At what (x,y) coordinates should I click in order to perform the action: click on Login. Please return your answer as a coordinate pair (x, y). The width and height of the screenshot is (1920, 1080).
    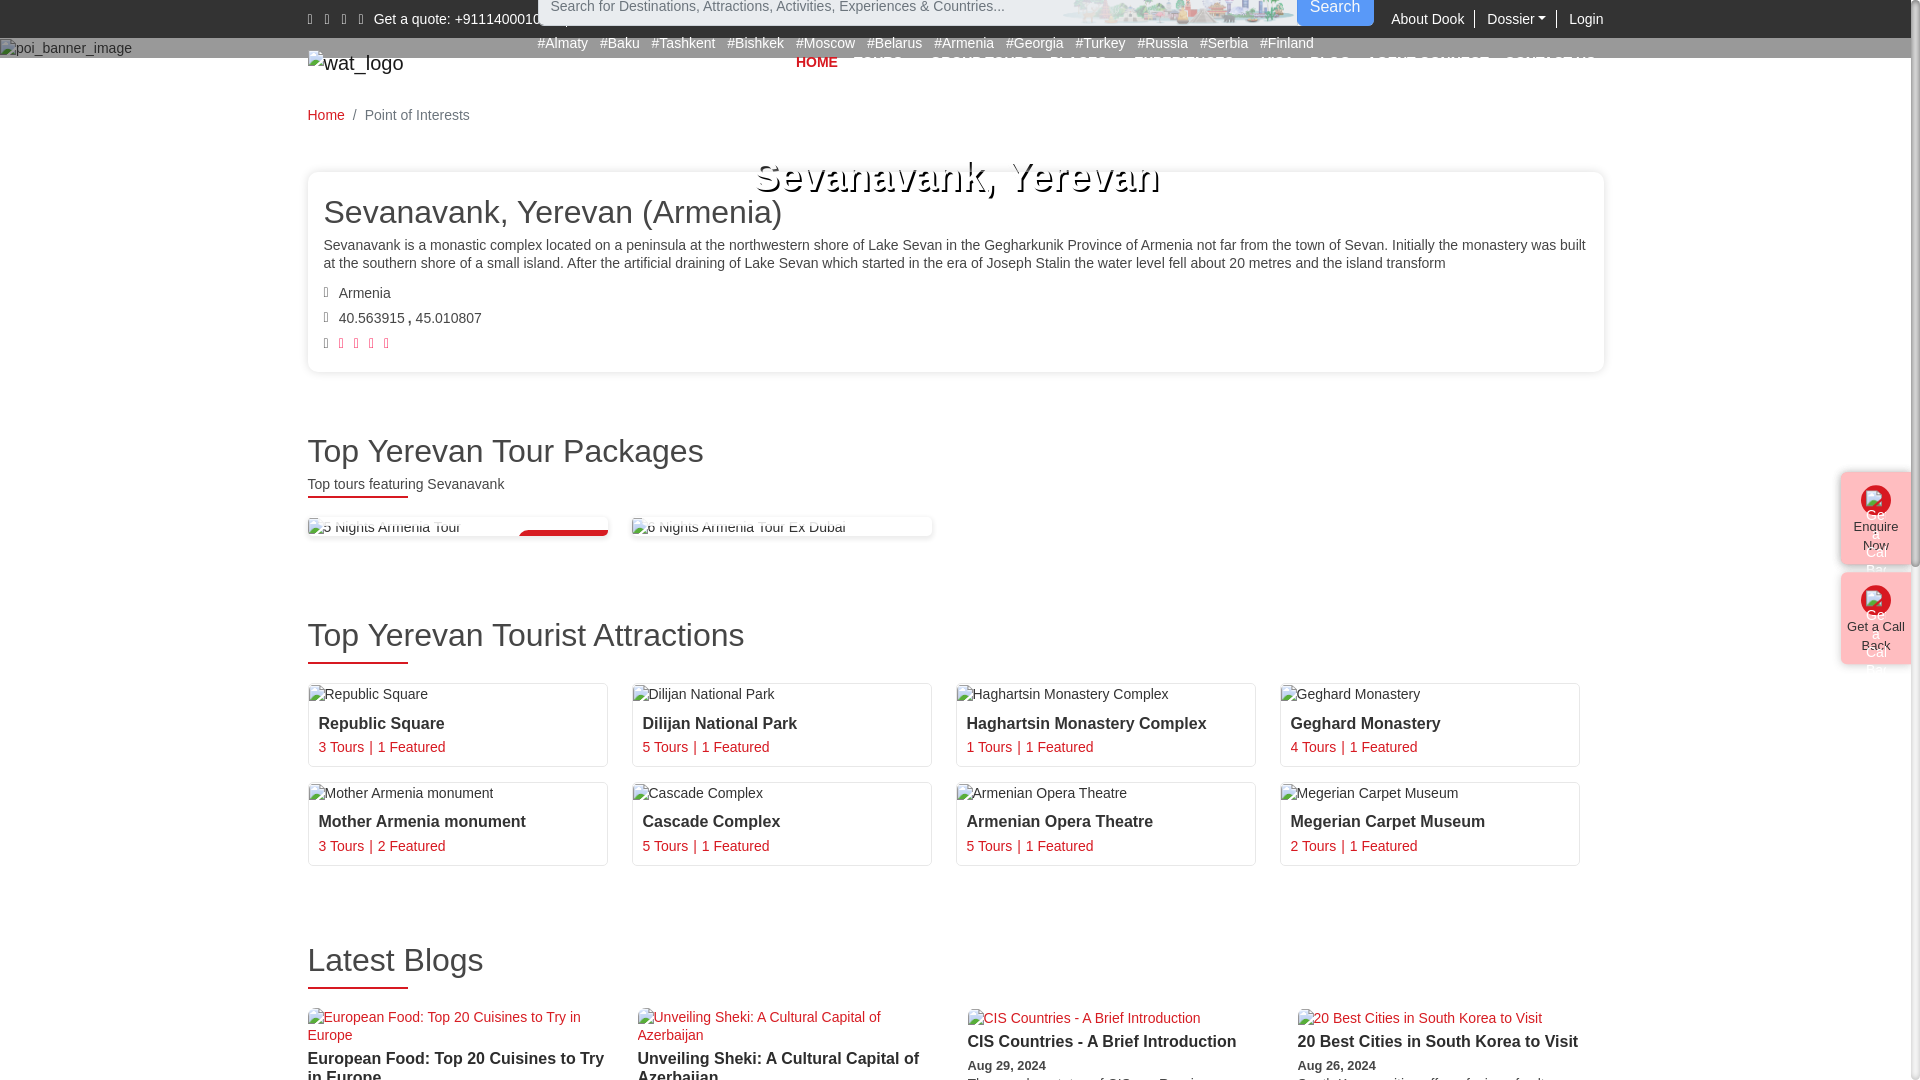
    Looking at the image, I should click on (1586, 18).